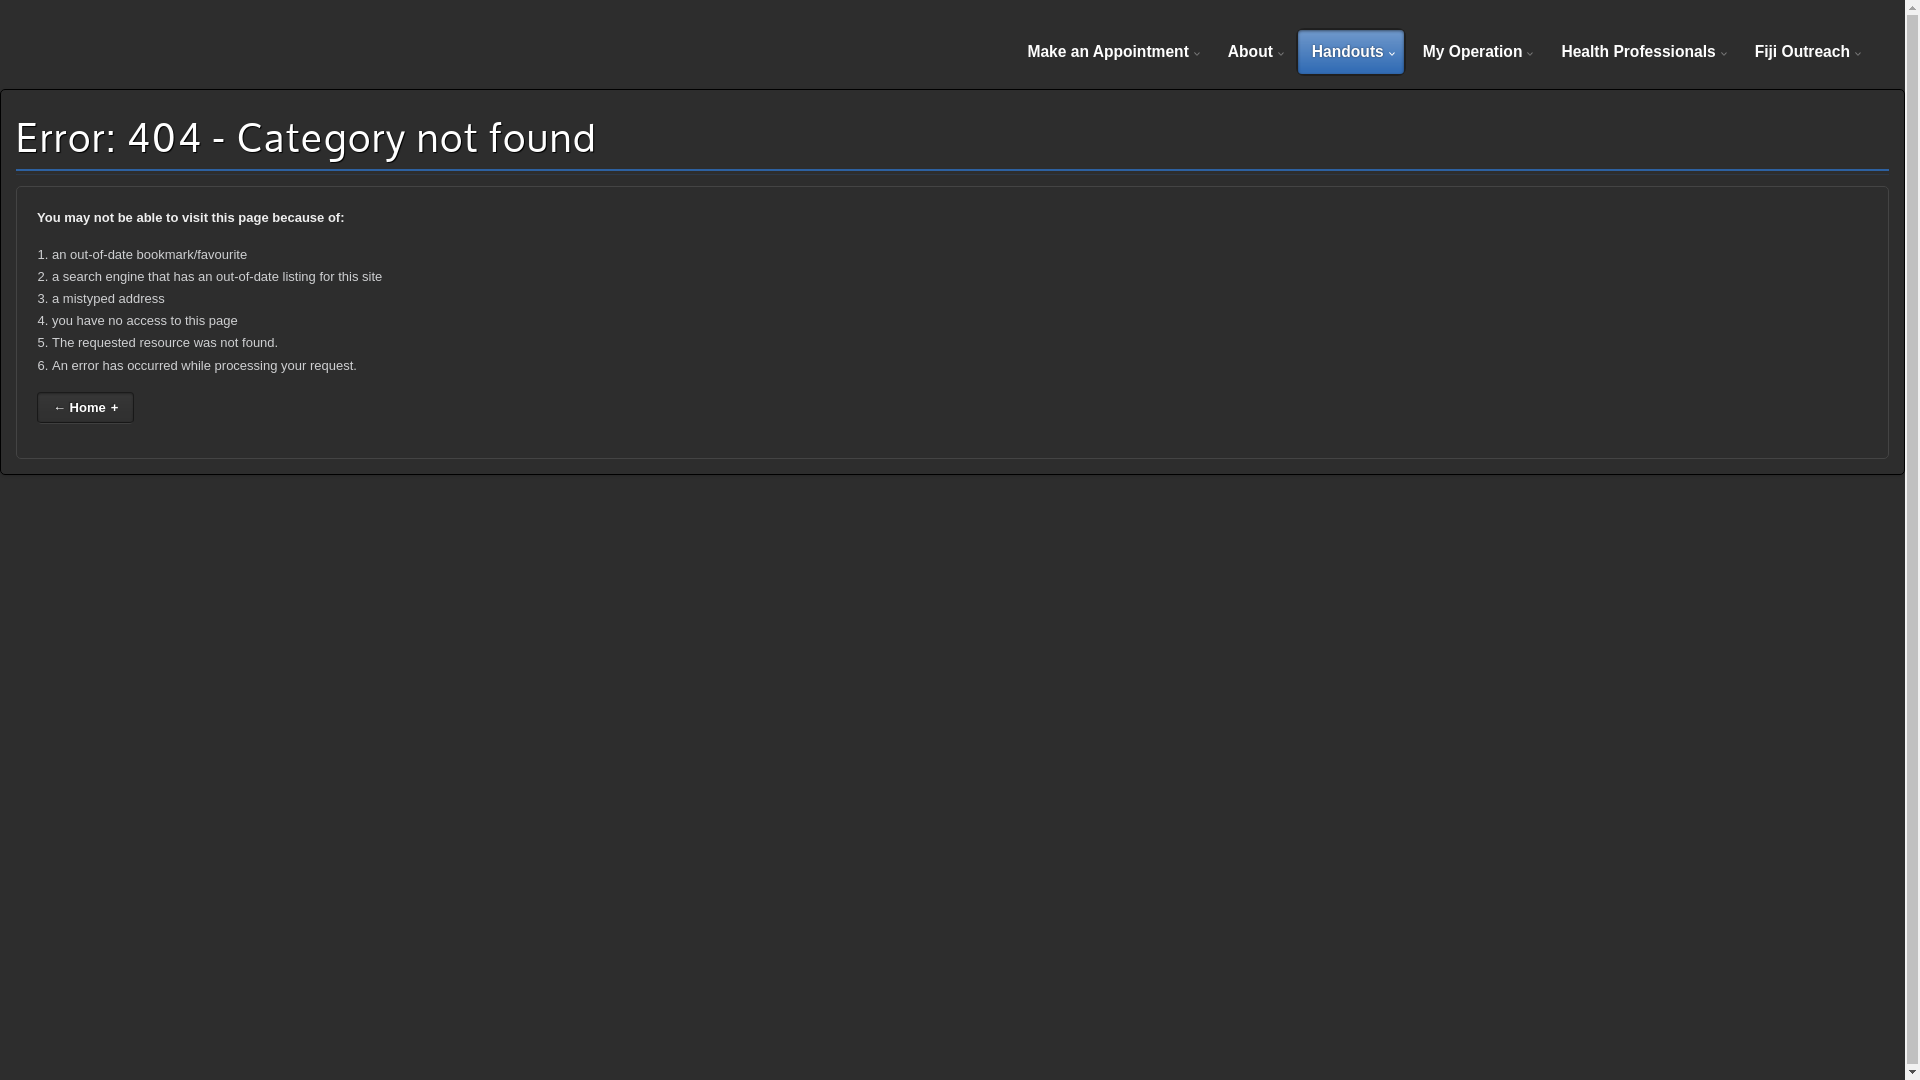 The image size is (1920, 1080). I want to click on About, so click(1254, 52).